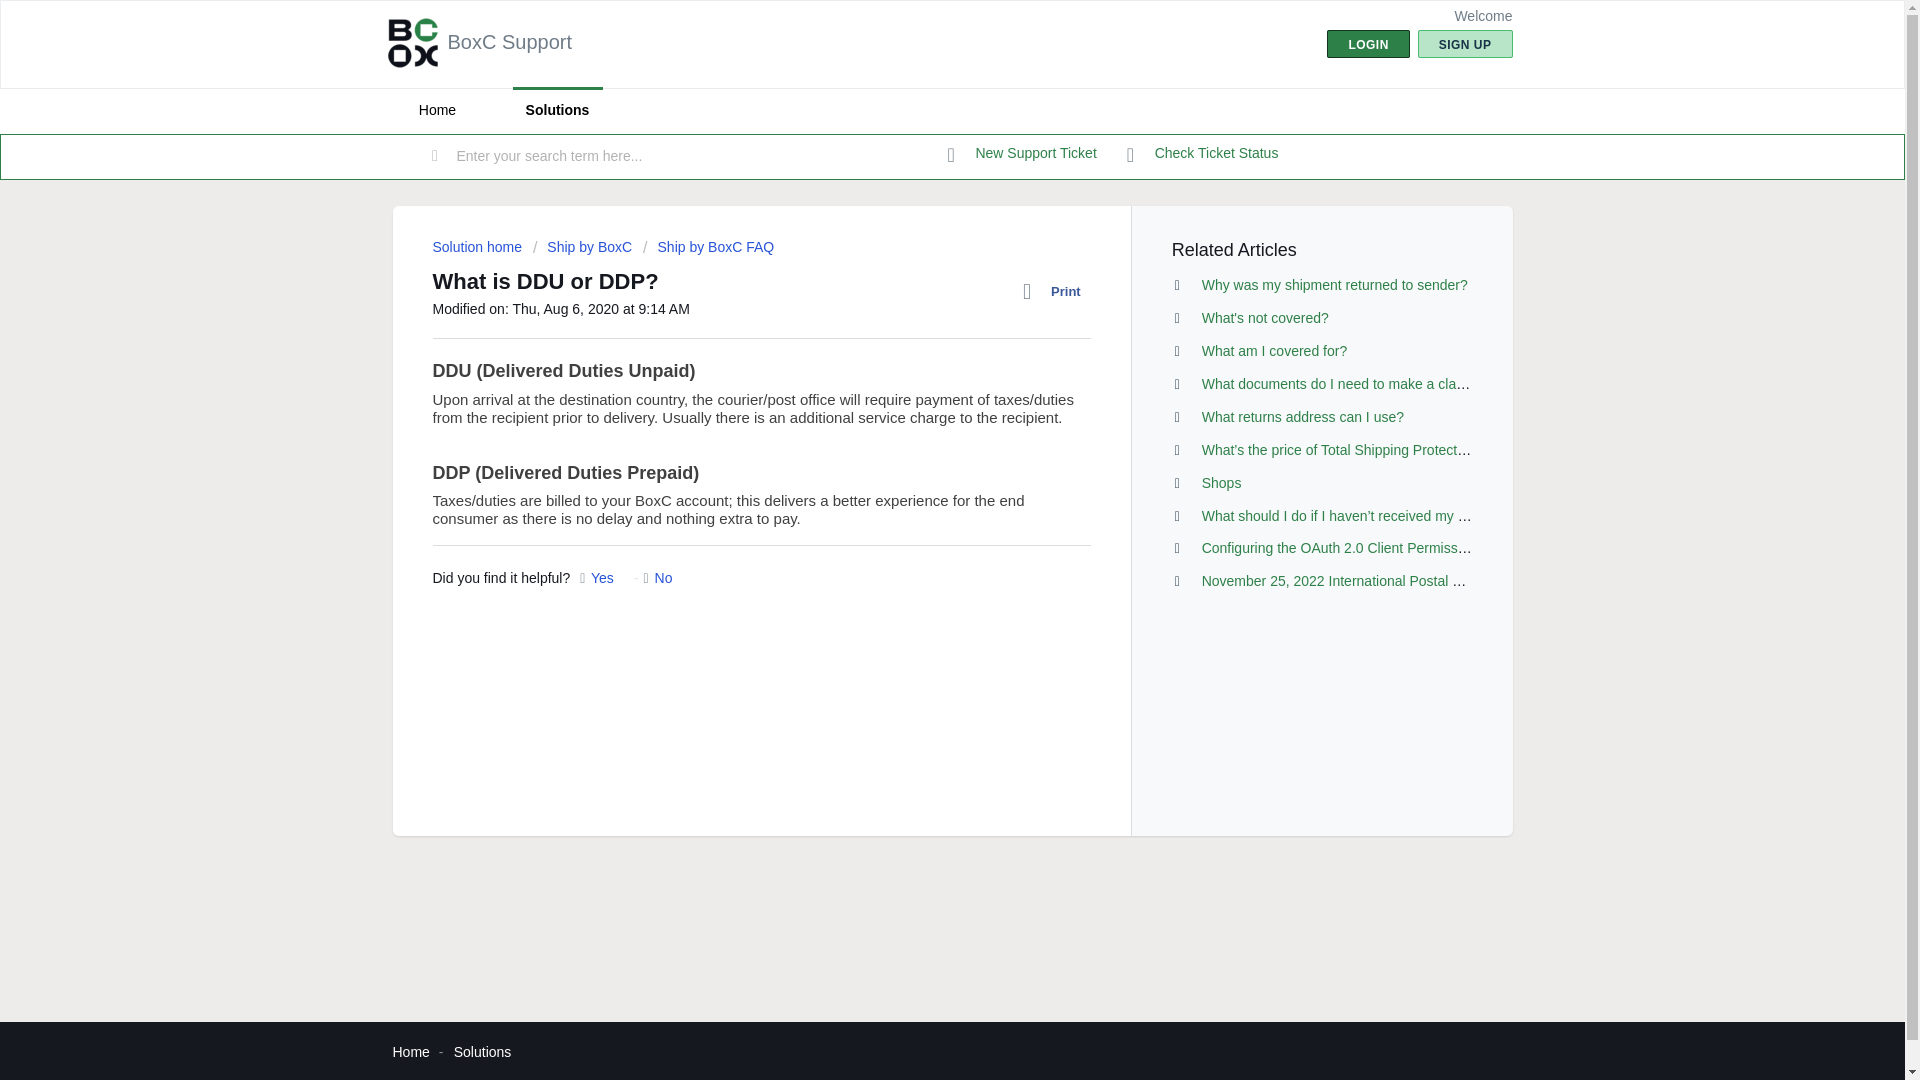 This screenshot has height=1080, width=1920. I want to click on What am I covered for?, so click(1274, 350).